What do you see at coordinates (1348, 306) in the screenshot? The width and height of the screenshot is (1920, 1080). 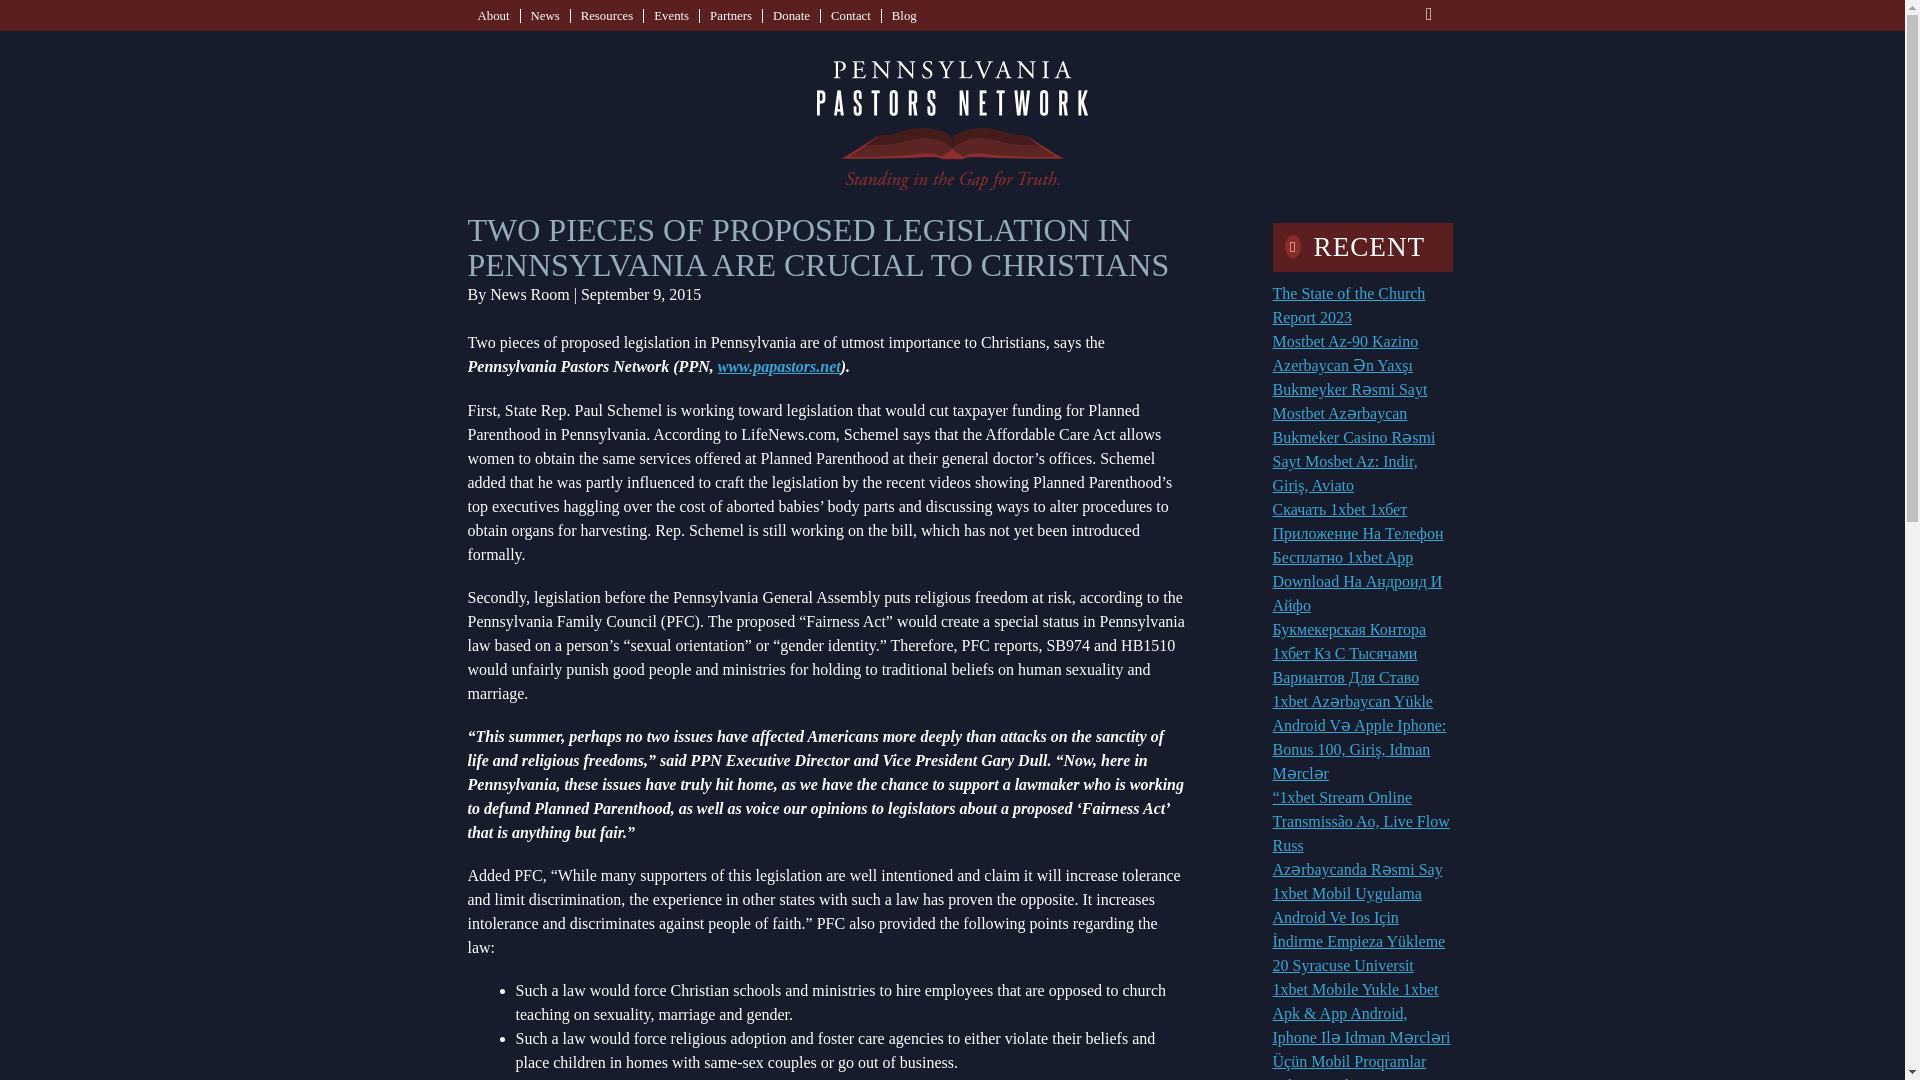 I see `The State of the Church Report 2023` at bounding box center [1348, 306].